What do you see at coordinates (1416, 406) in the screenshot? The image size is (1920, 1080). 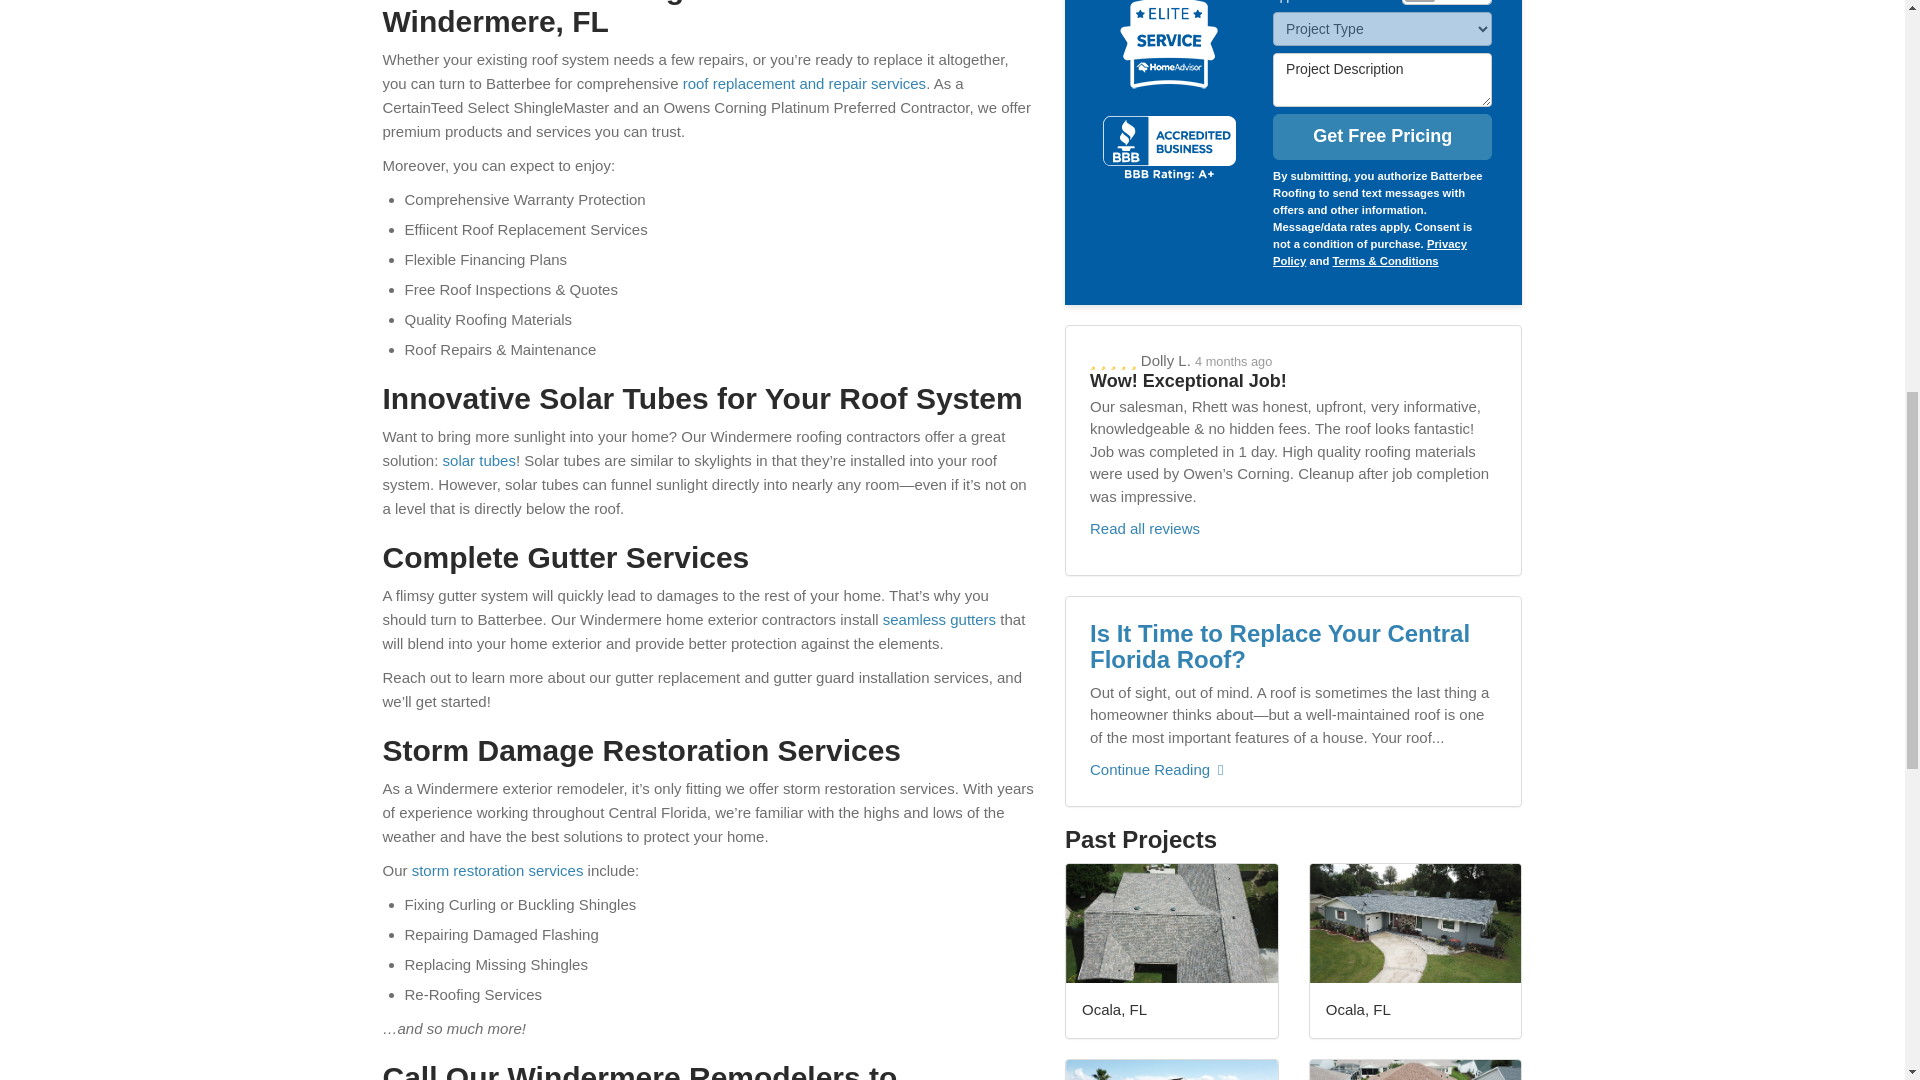 I see `Ocala, FL Shingle Replacement Project` at bounding box center [1416, 406].